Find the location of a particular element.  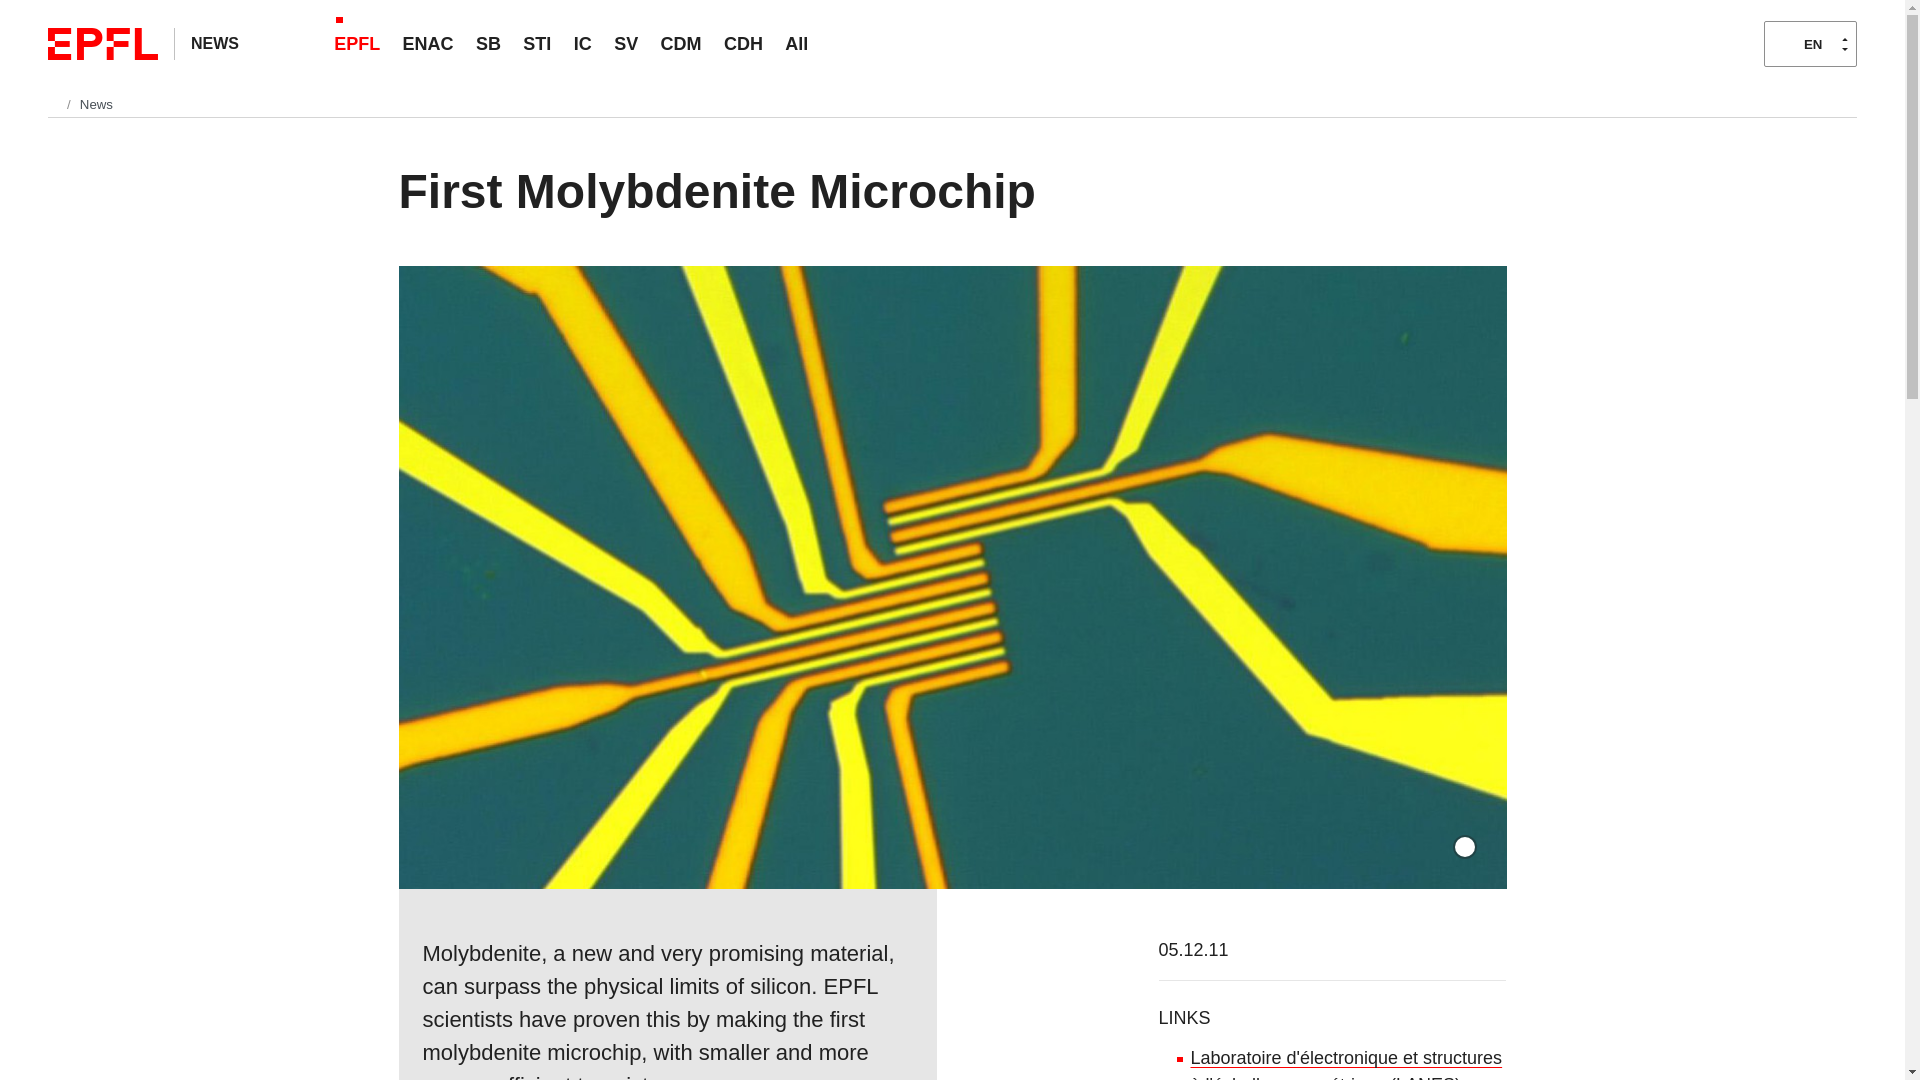

EN is located at coordinates (1810, 43).